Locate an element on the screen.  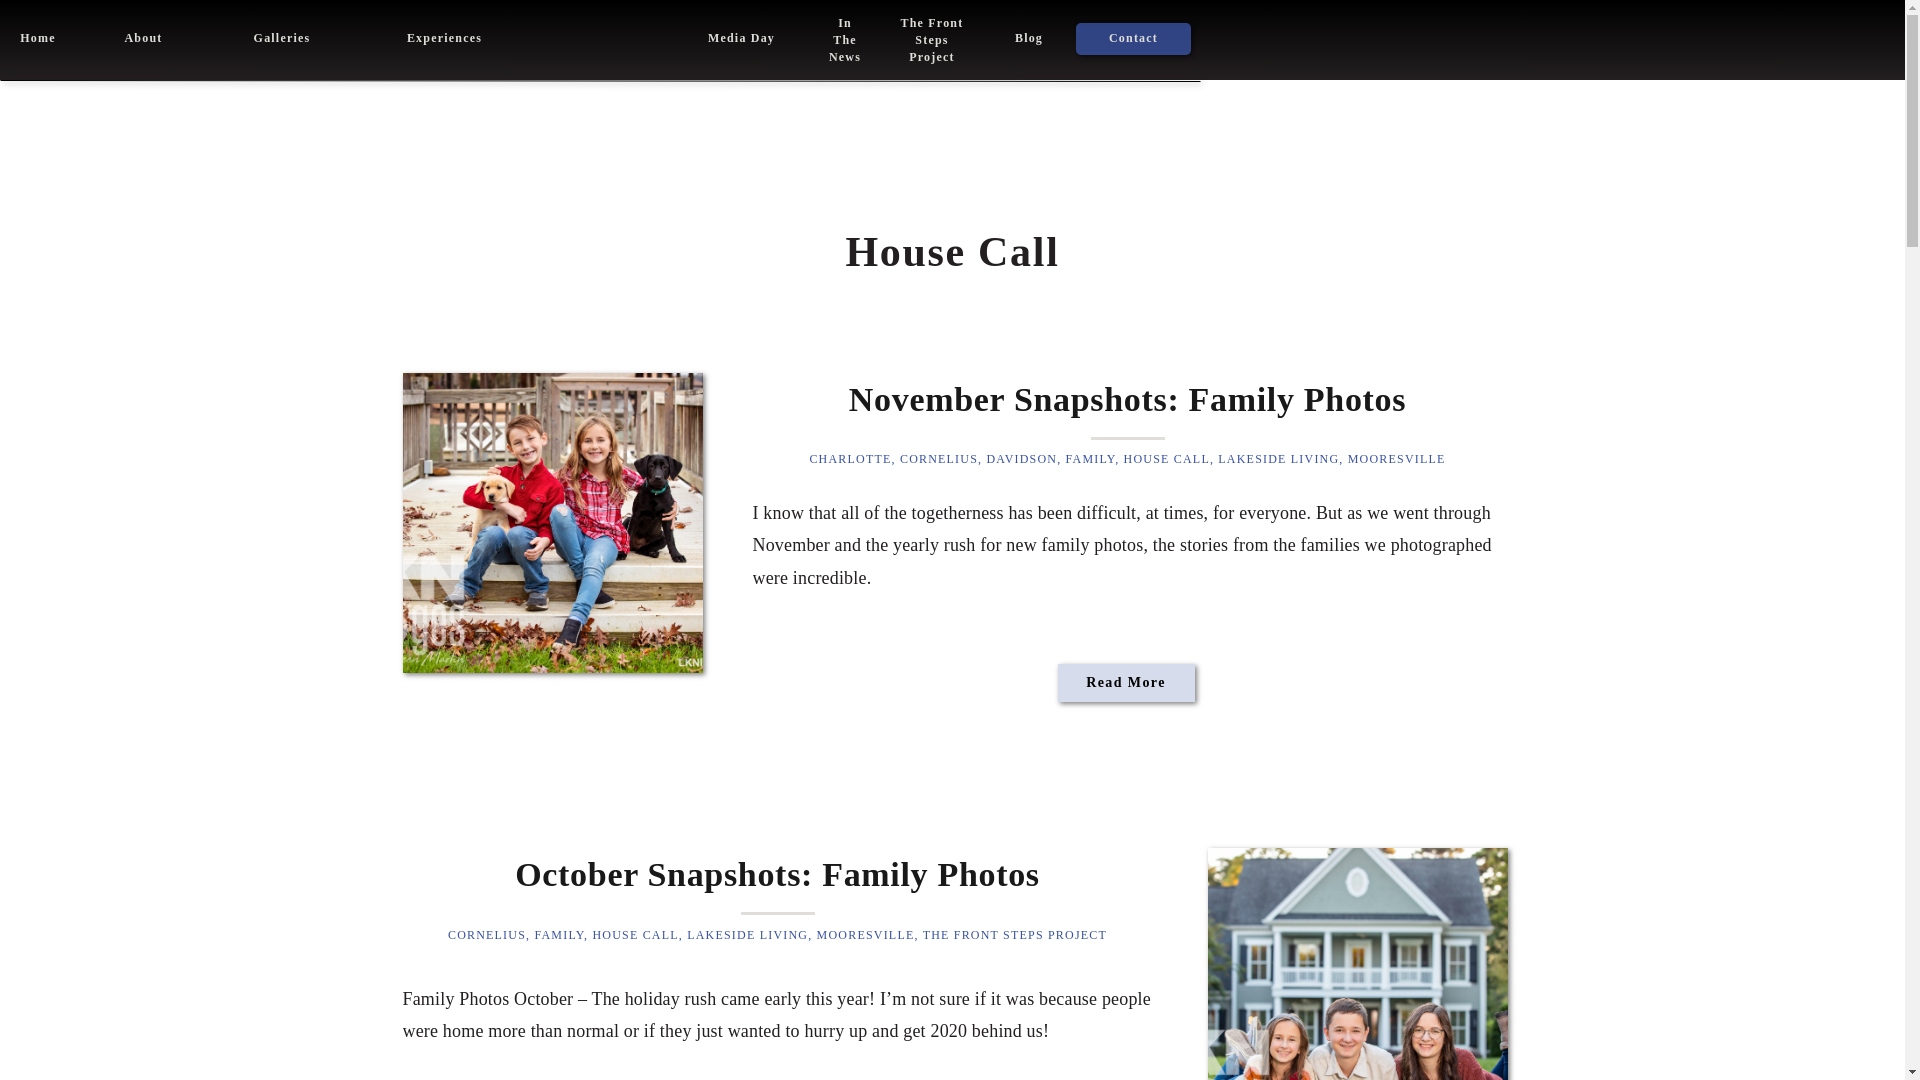
About is located at coordinates (444, 38).